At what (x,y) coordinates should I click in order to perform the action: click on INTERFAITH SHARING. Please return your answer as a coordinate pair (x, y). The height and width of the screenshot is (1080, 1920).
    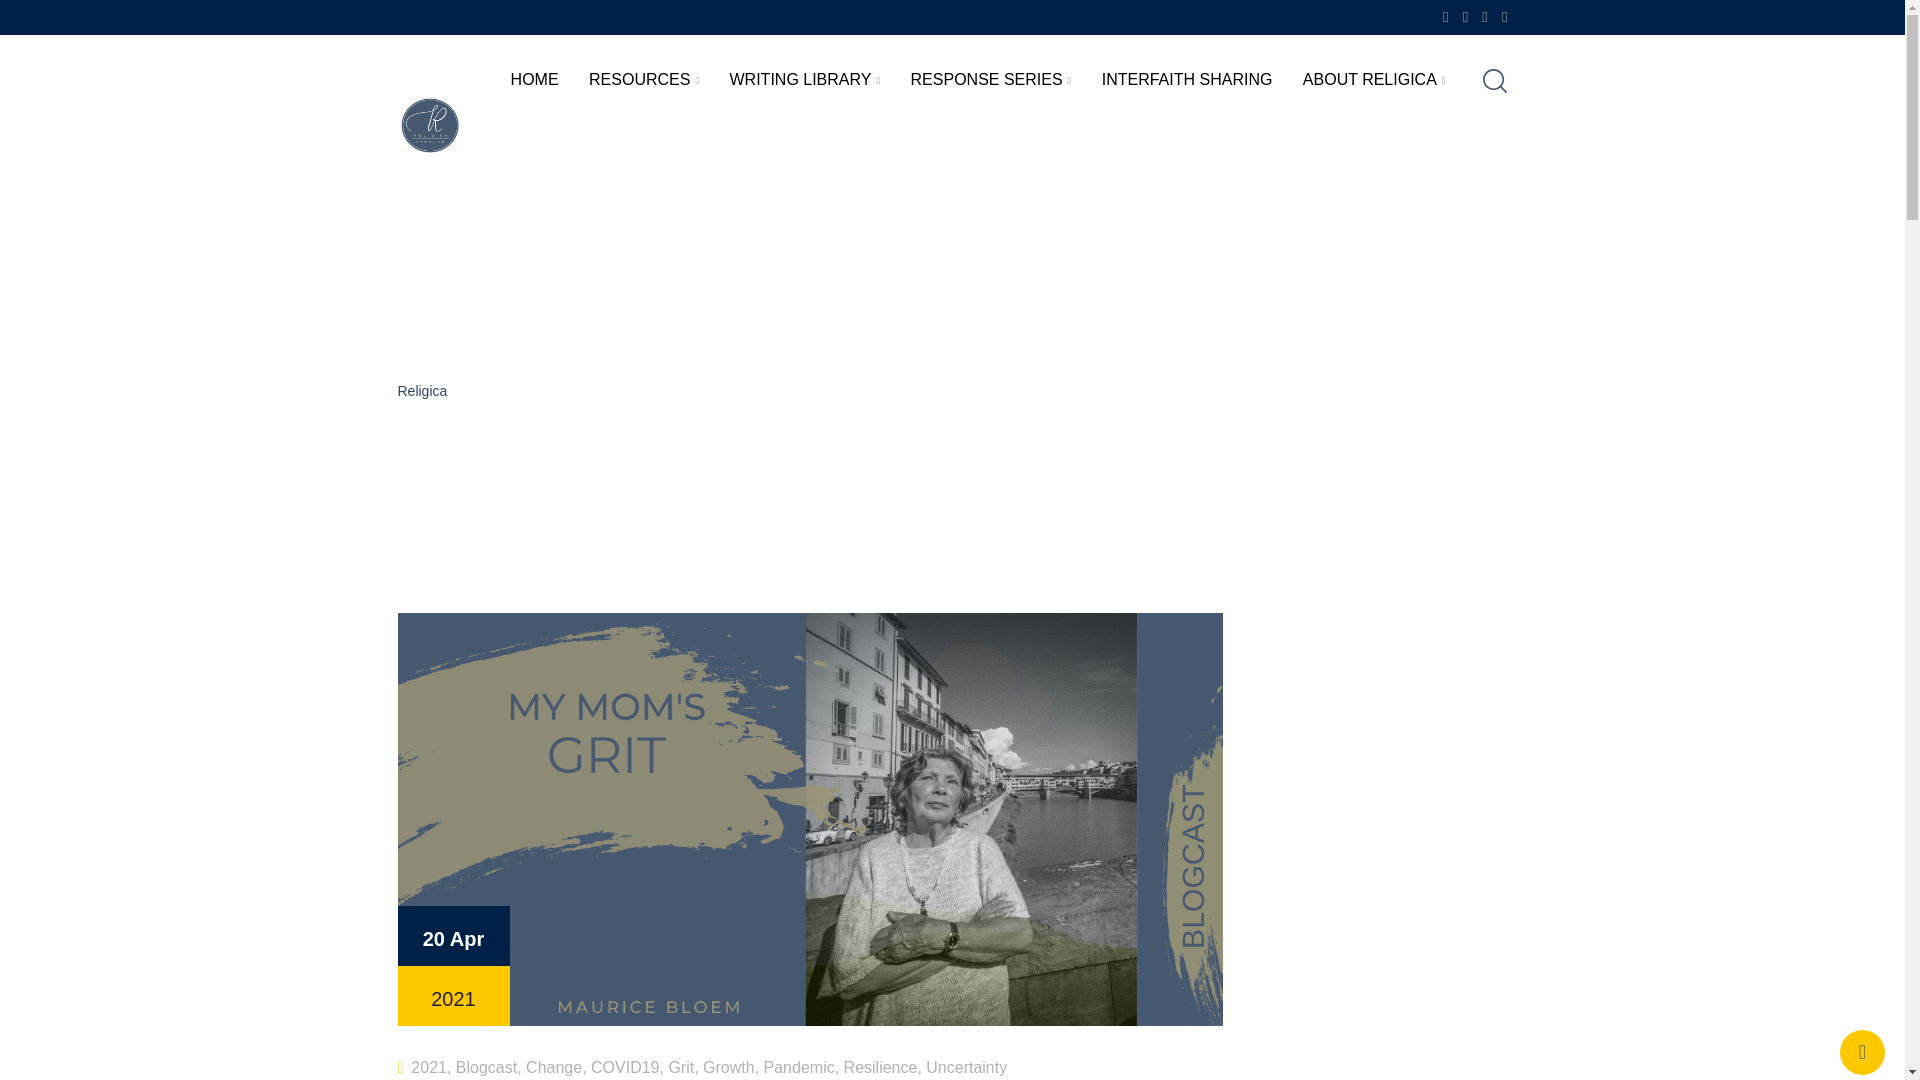
    Looking at the image, I should click on (1187, 78).